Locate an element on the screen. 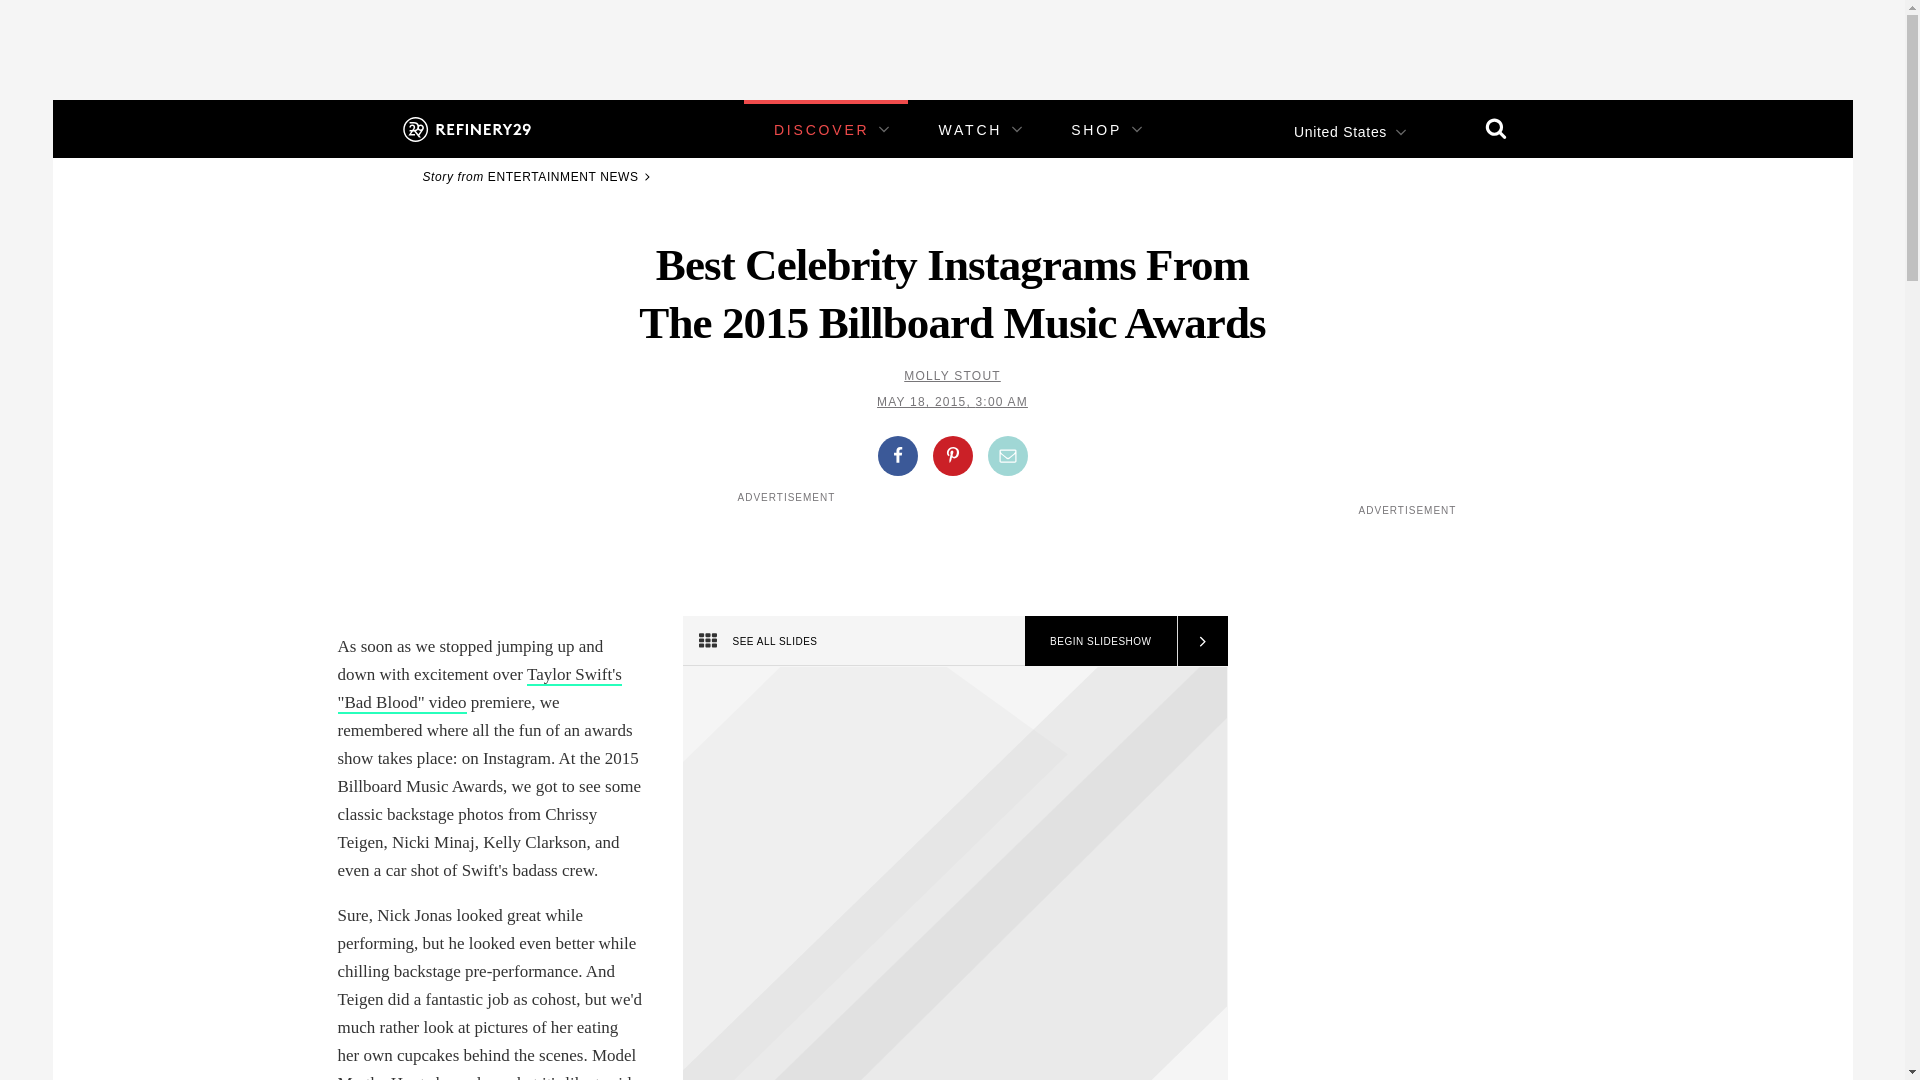 The image size is (1920, 1080). SHOP is located at coordinates (1096, 130).